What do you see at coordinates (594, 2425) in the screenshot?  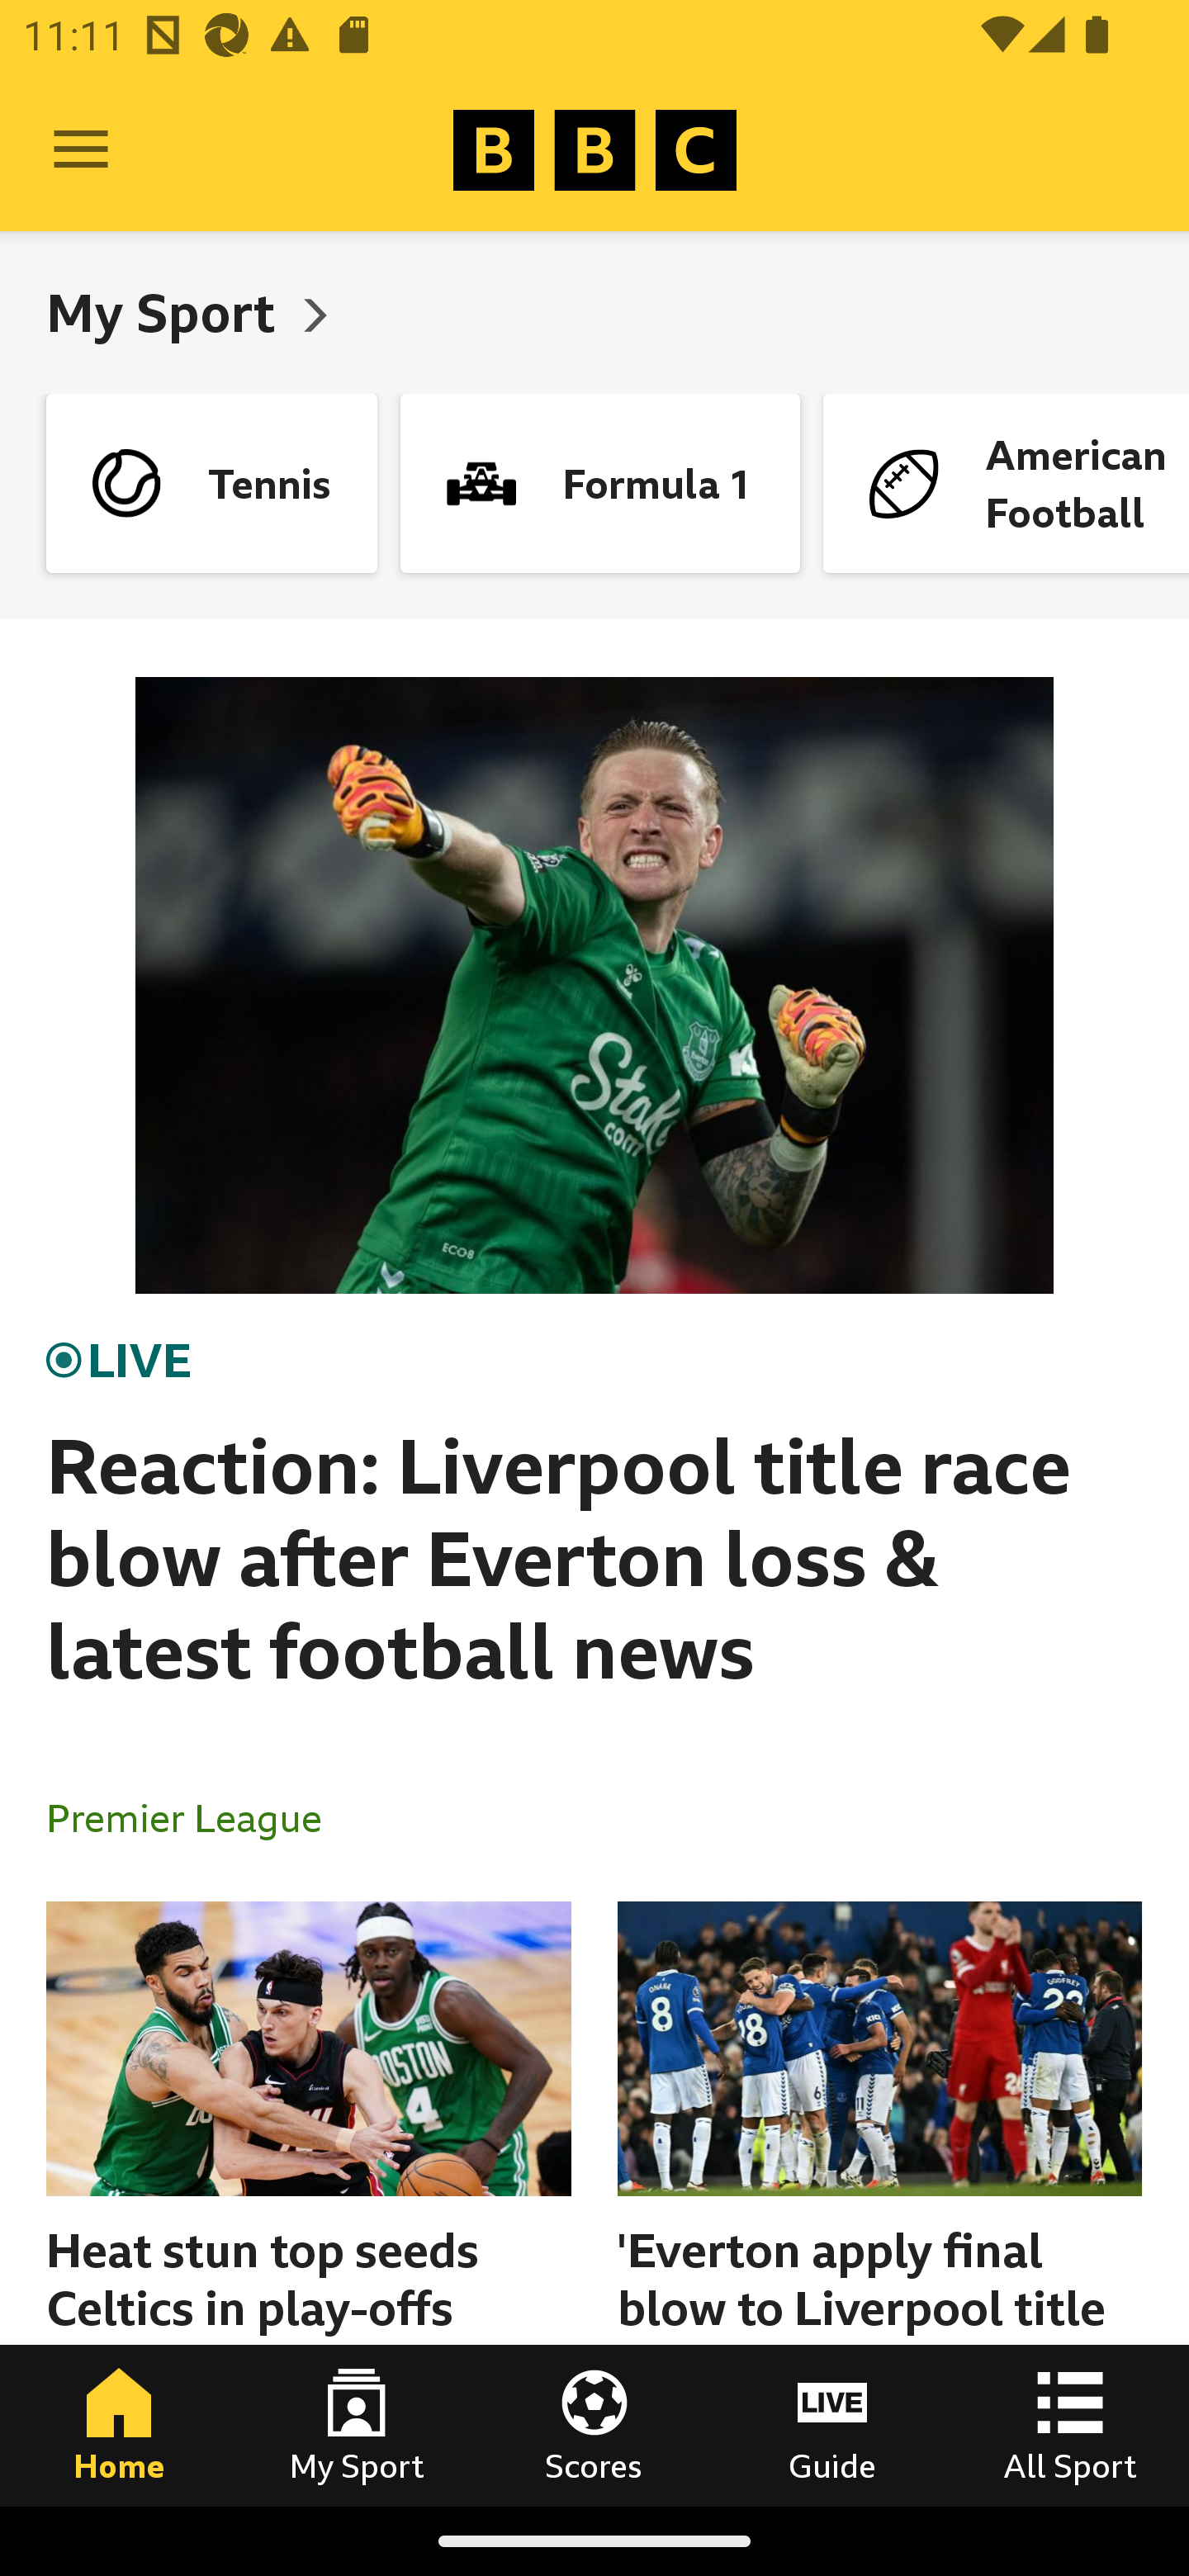 I see `Scores` at bounding box center [594, 2425].